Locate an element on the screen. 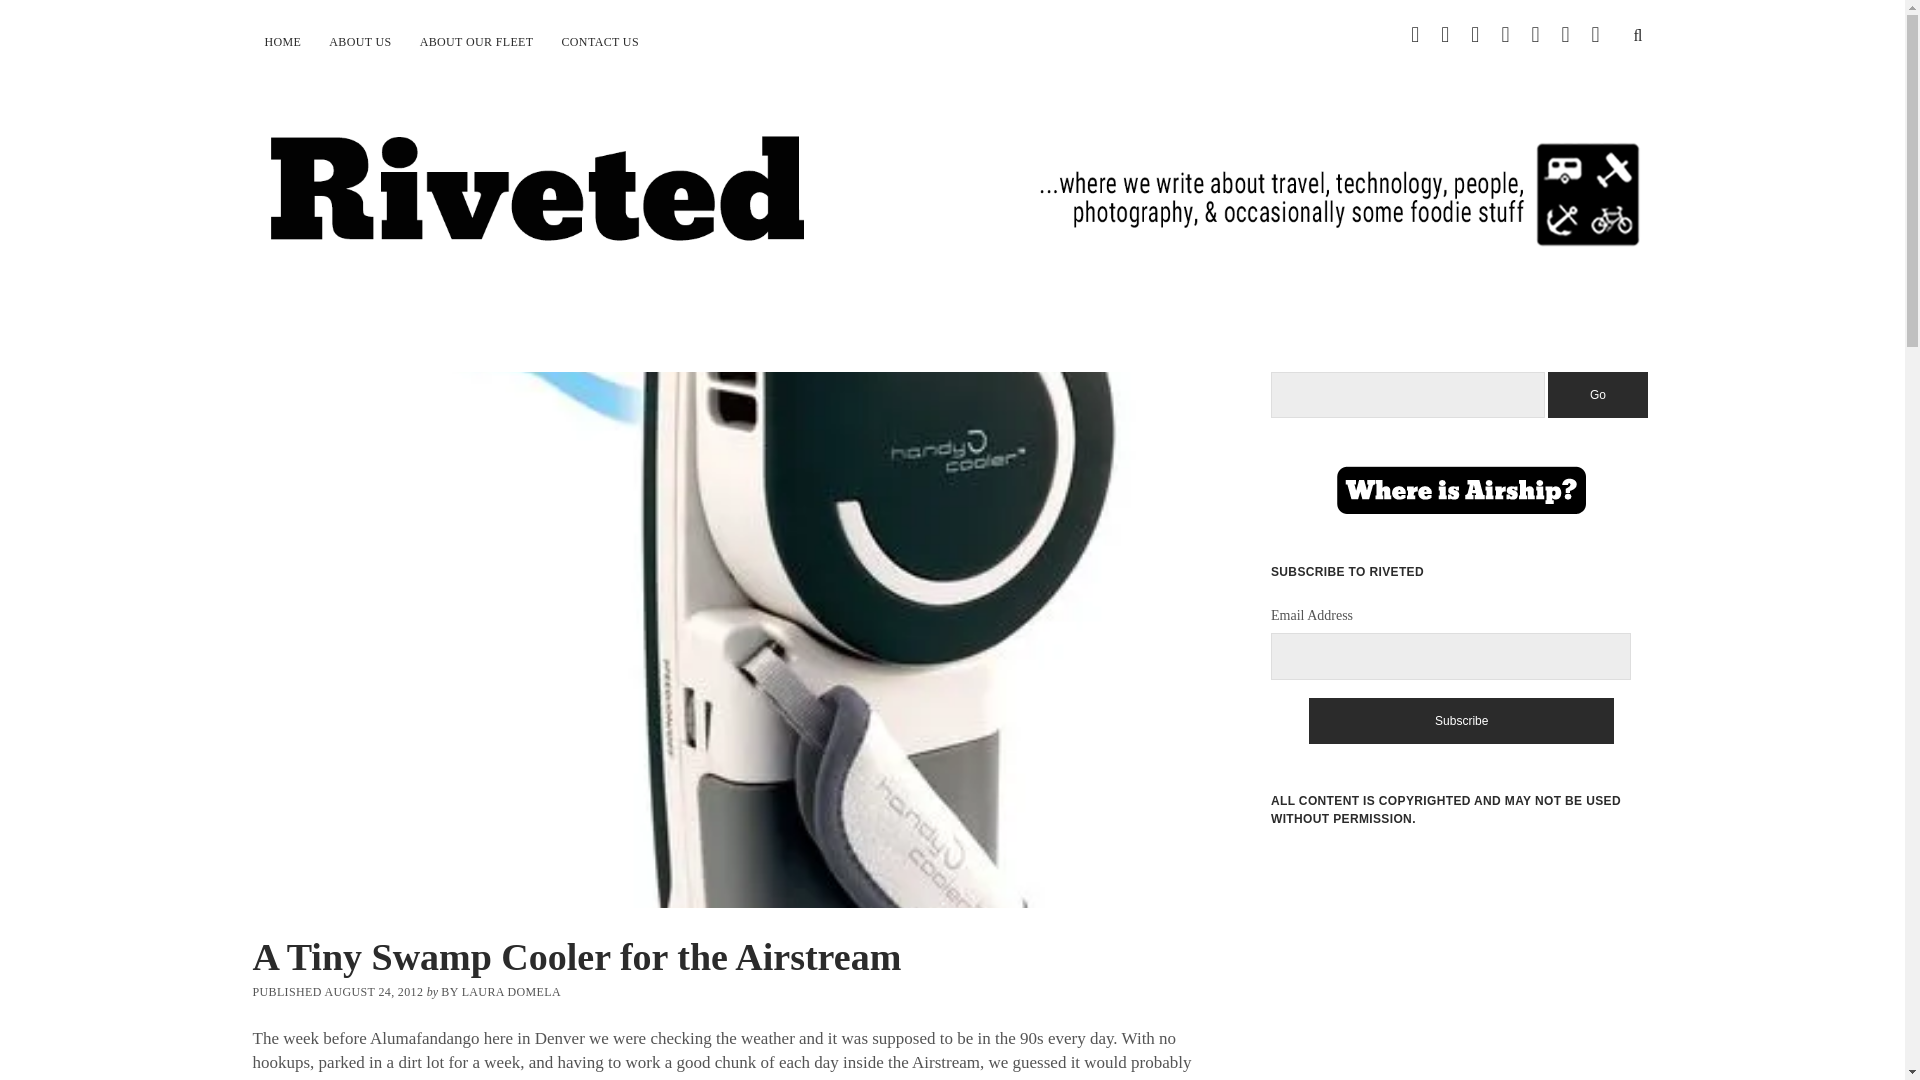 Image resolution: width=1920 pixels, height=1080 pixels. ABOUT OUR FLEET is located at coordinates (476, 42).